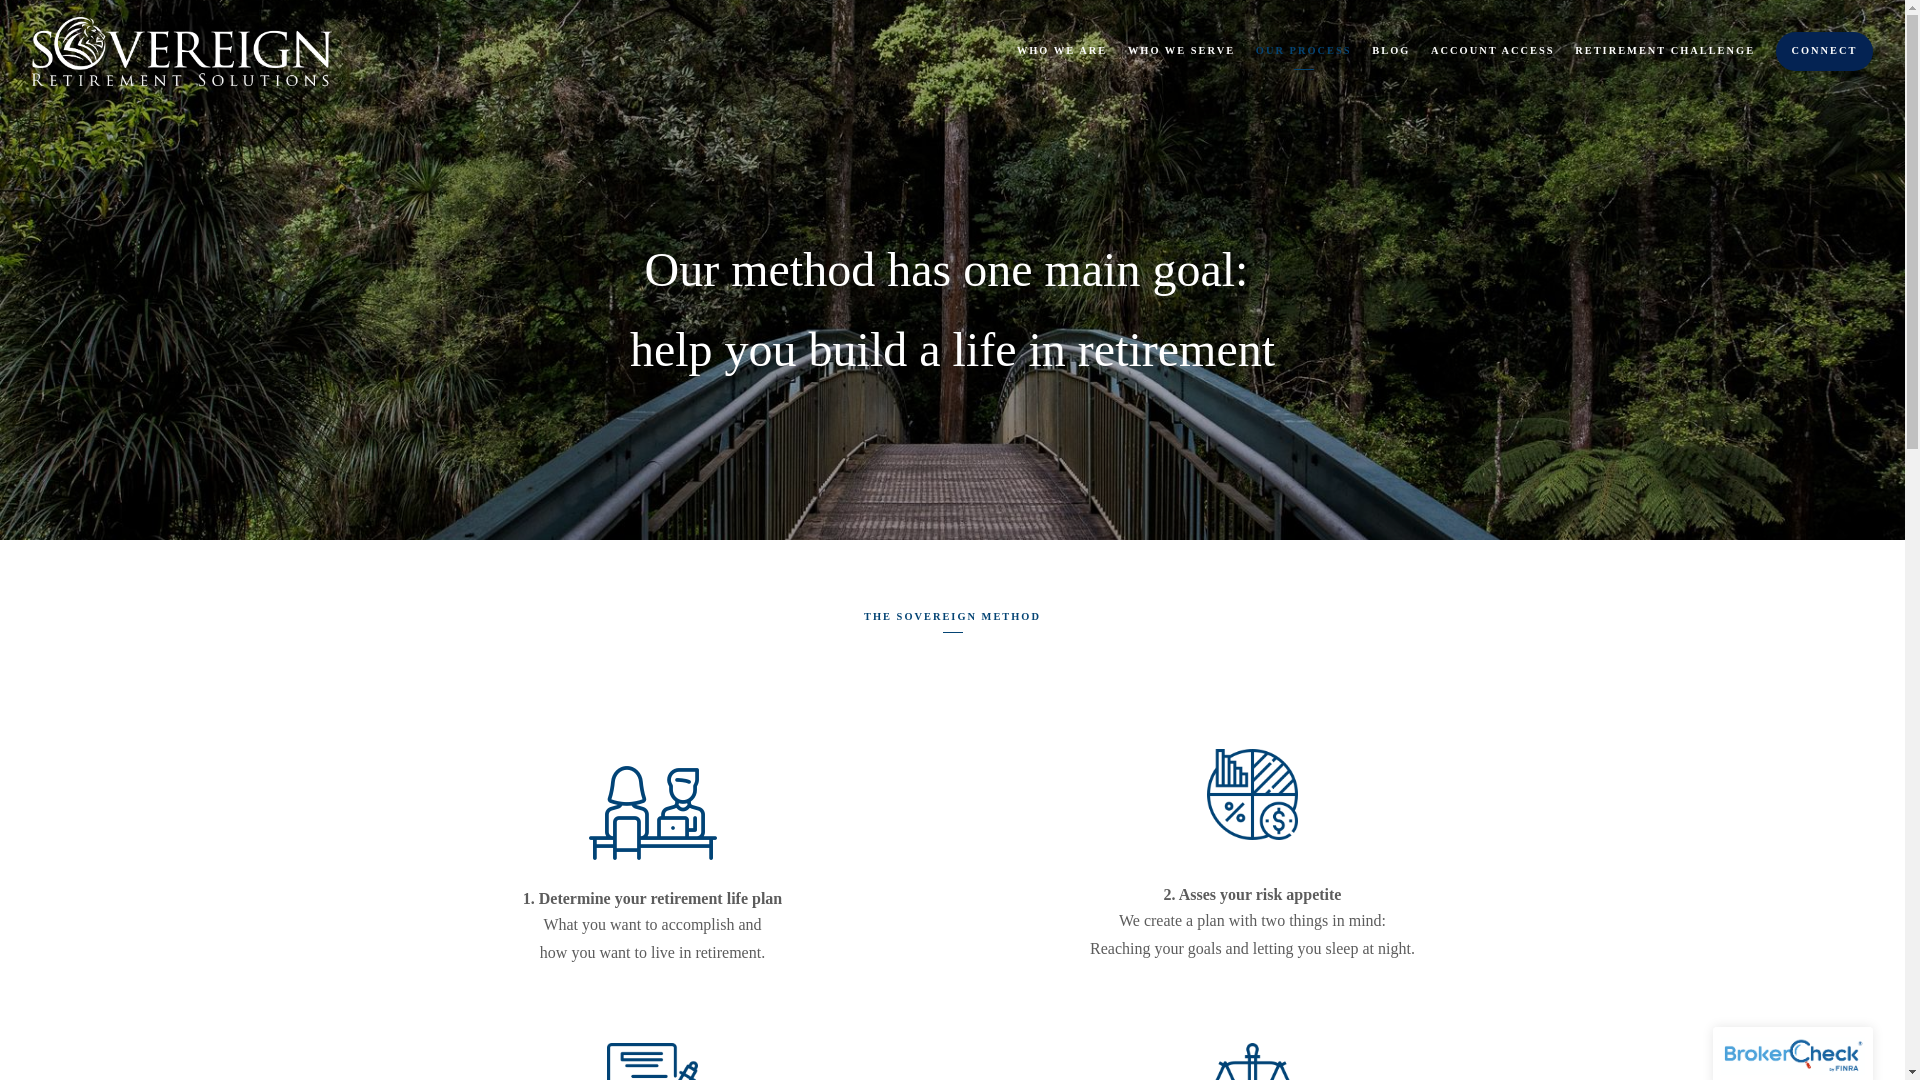  I want to click on BLOG, so click(1390, 50).